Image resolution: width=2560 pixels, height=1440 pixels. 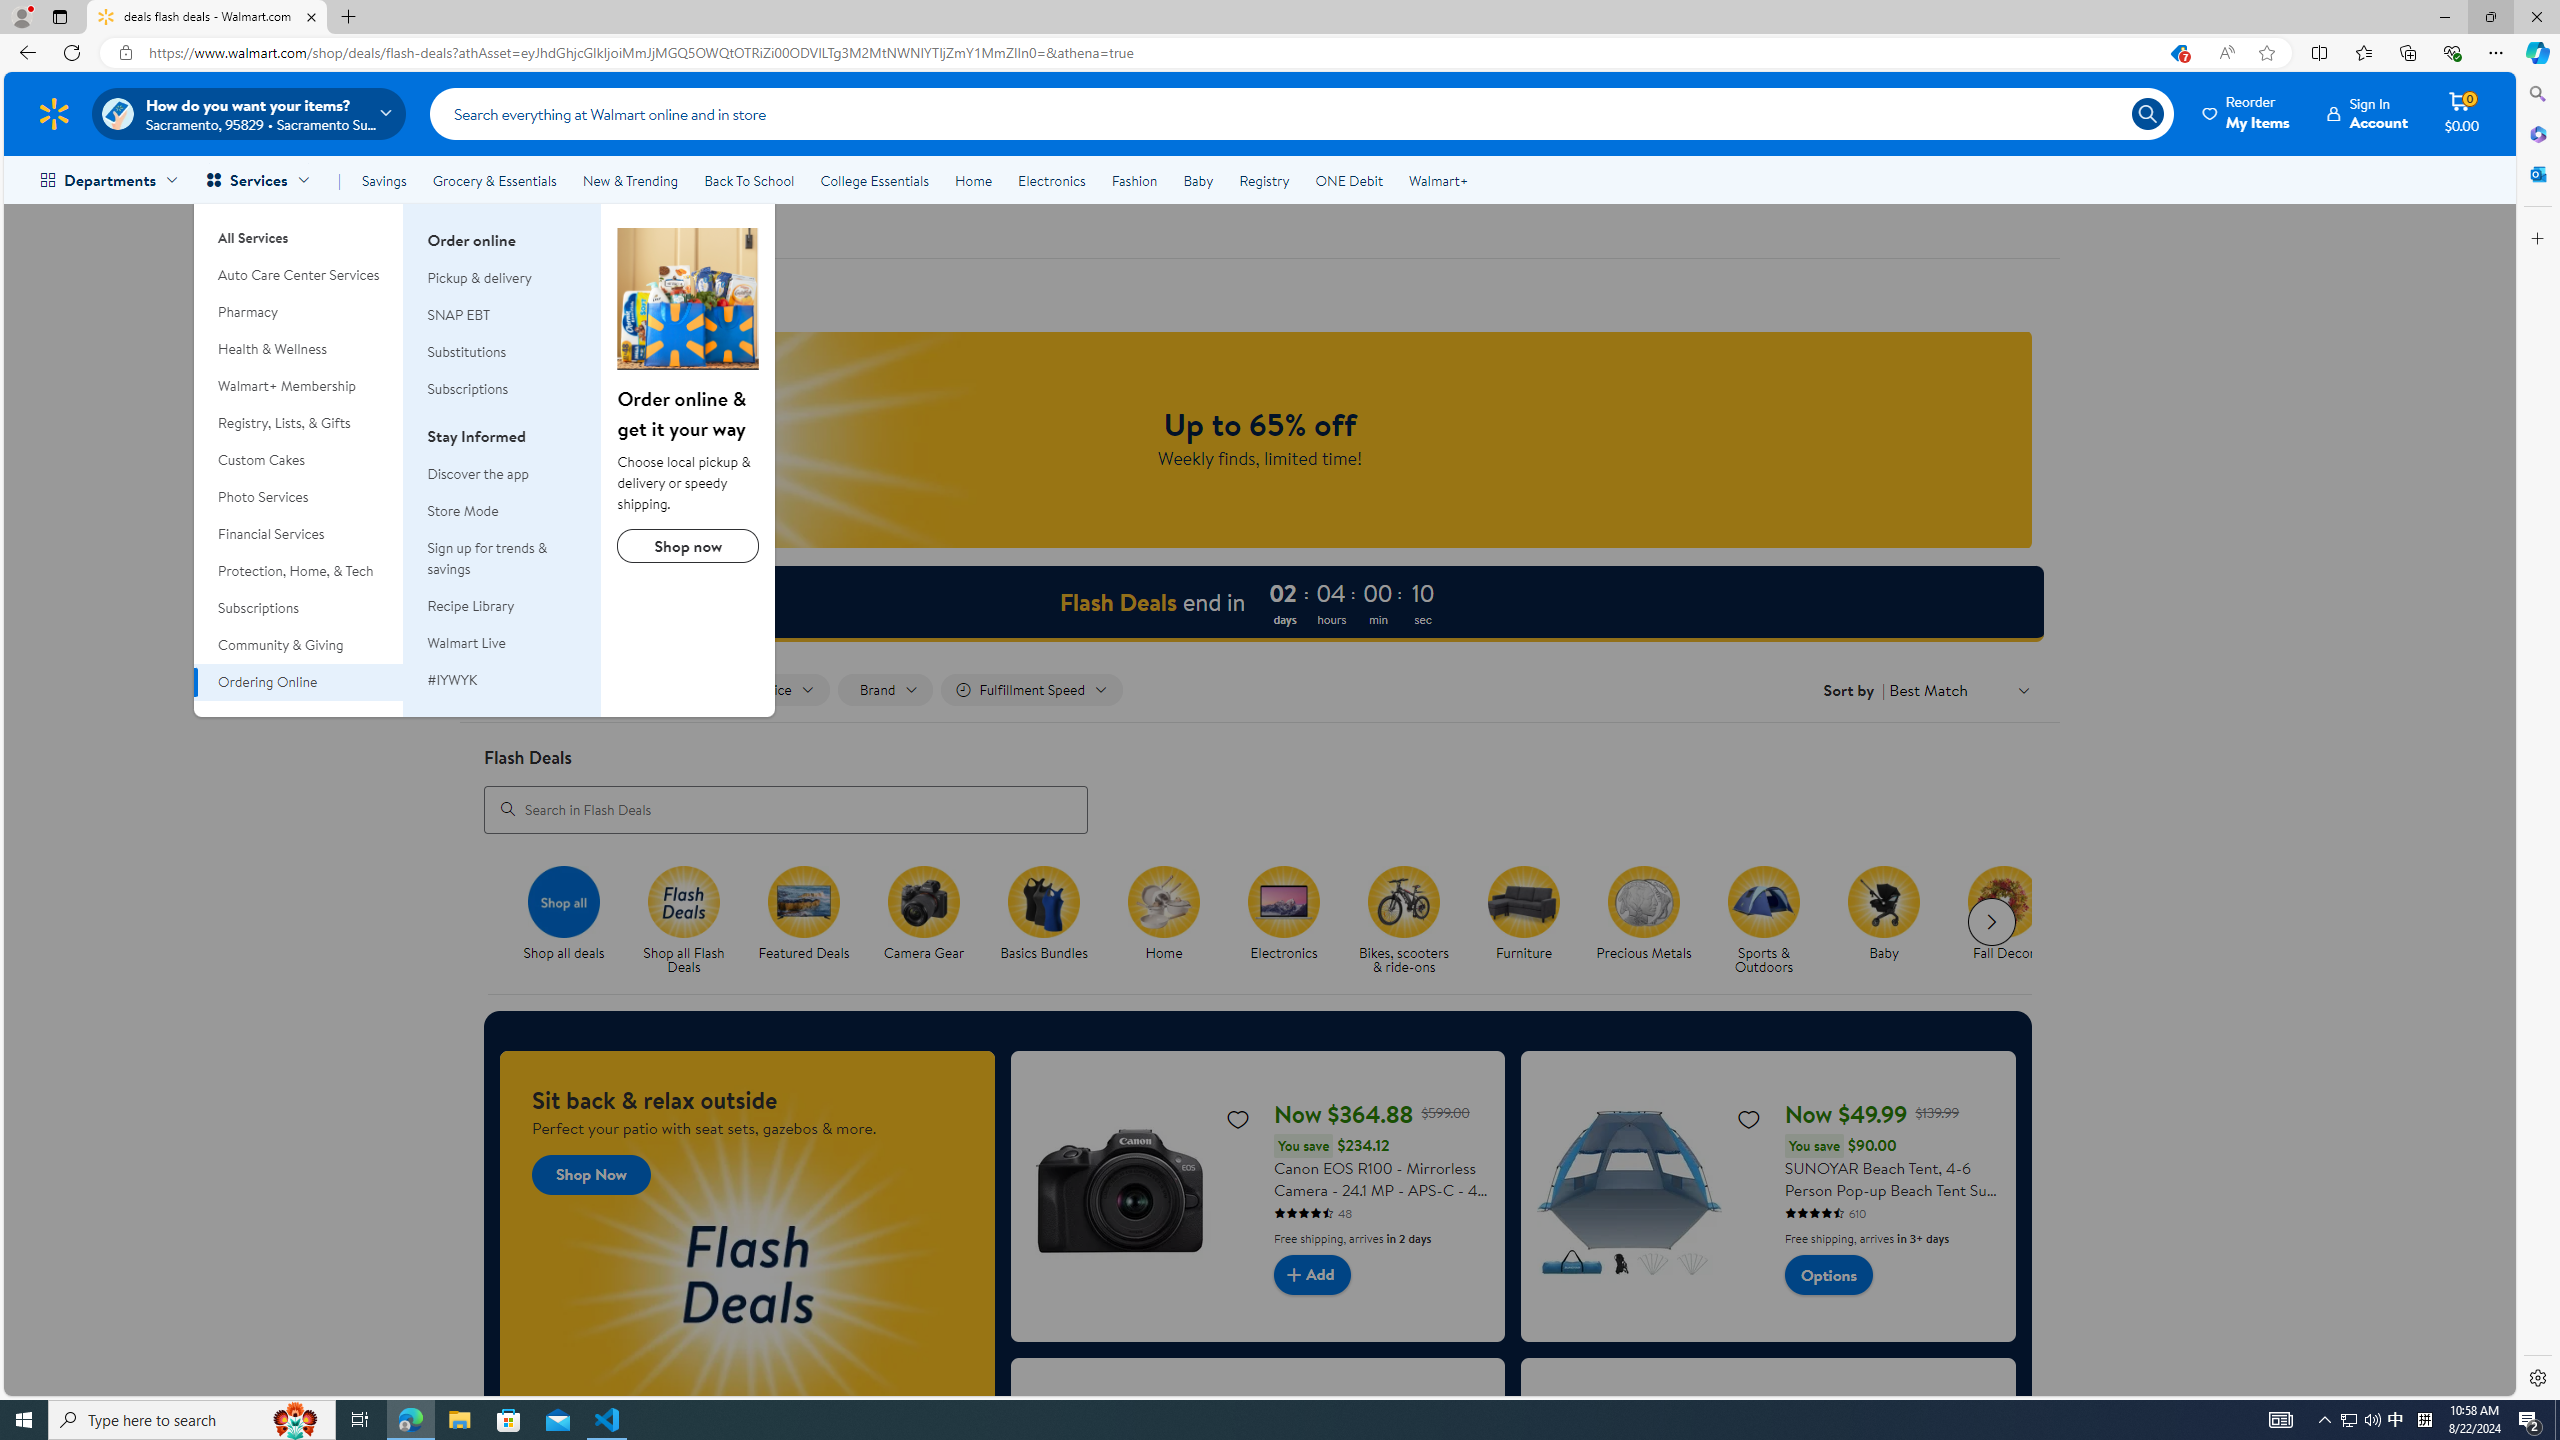 What do you see at coordinates (299, 423) in the screenshot?
I see `Registry, Lists, & Gifts` at bounding box center [299, 423].